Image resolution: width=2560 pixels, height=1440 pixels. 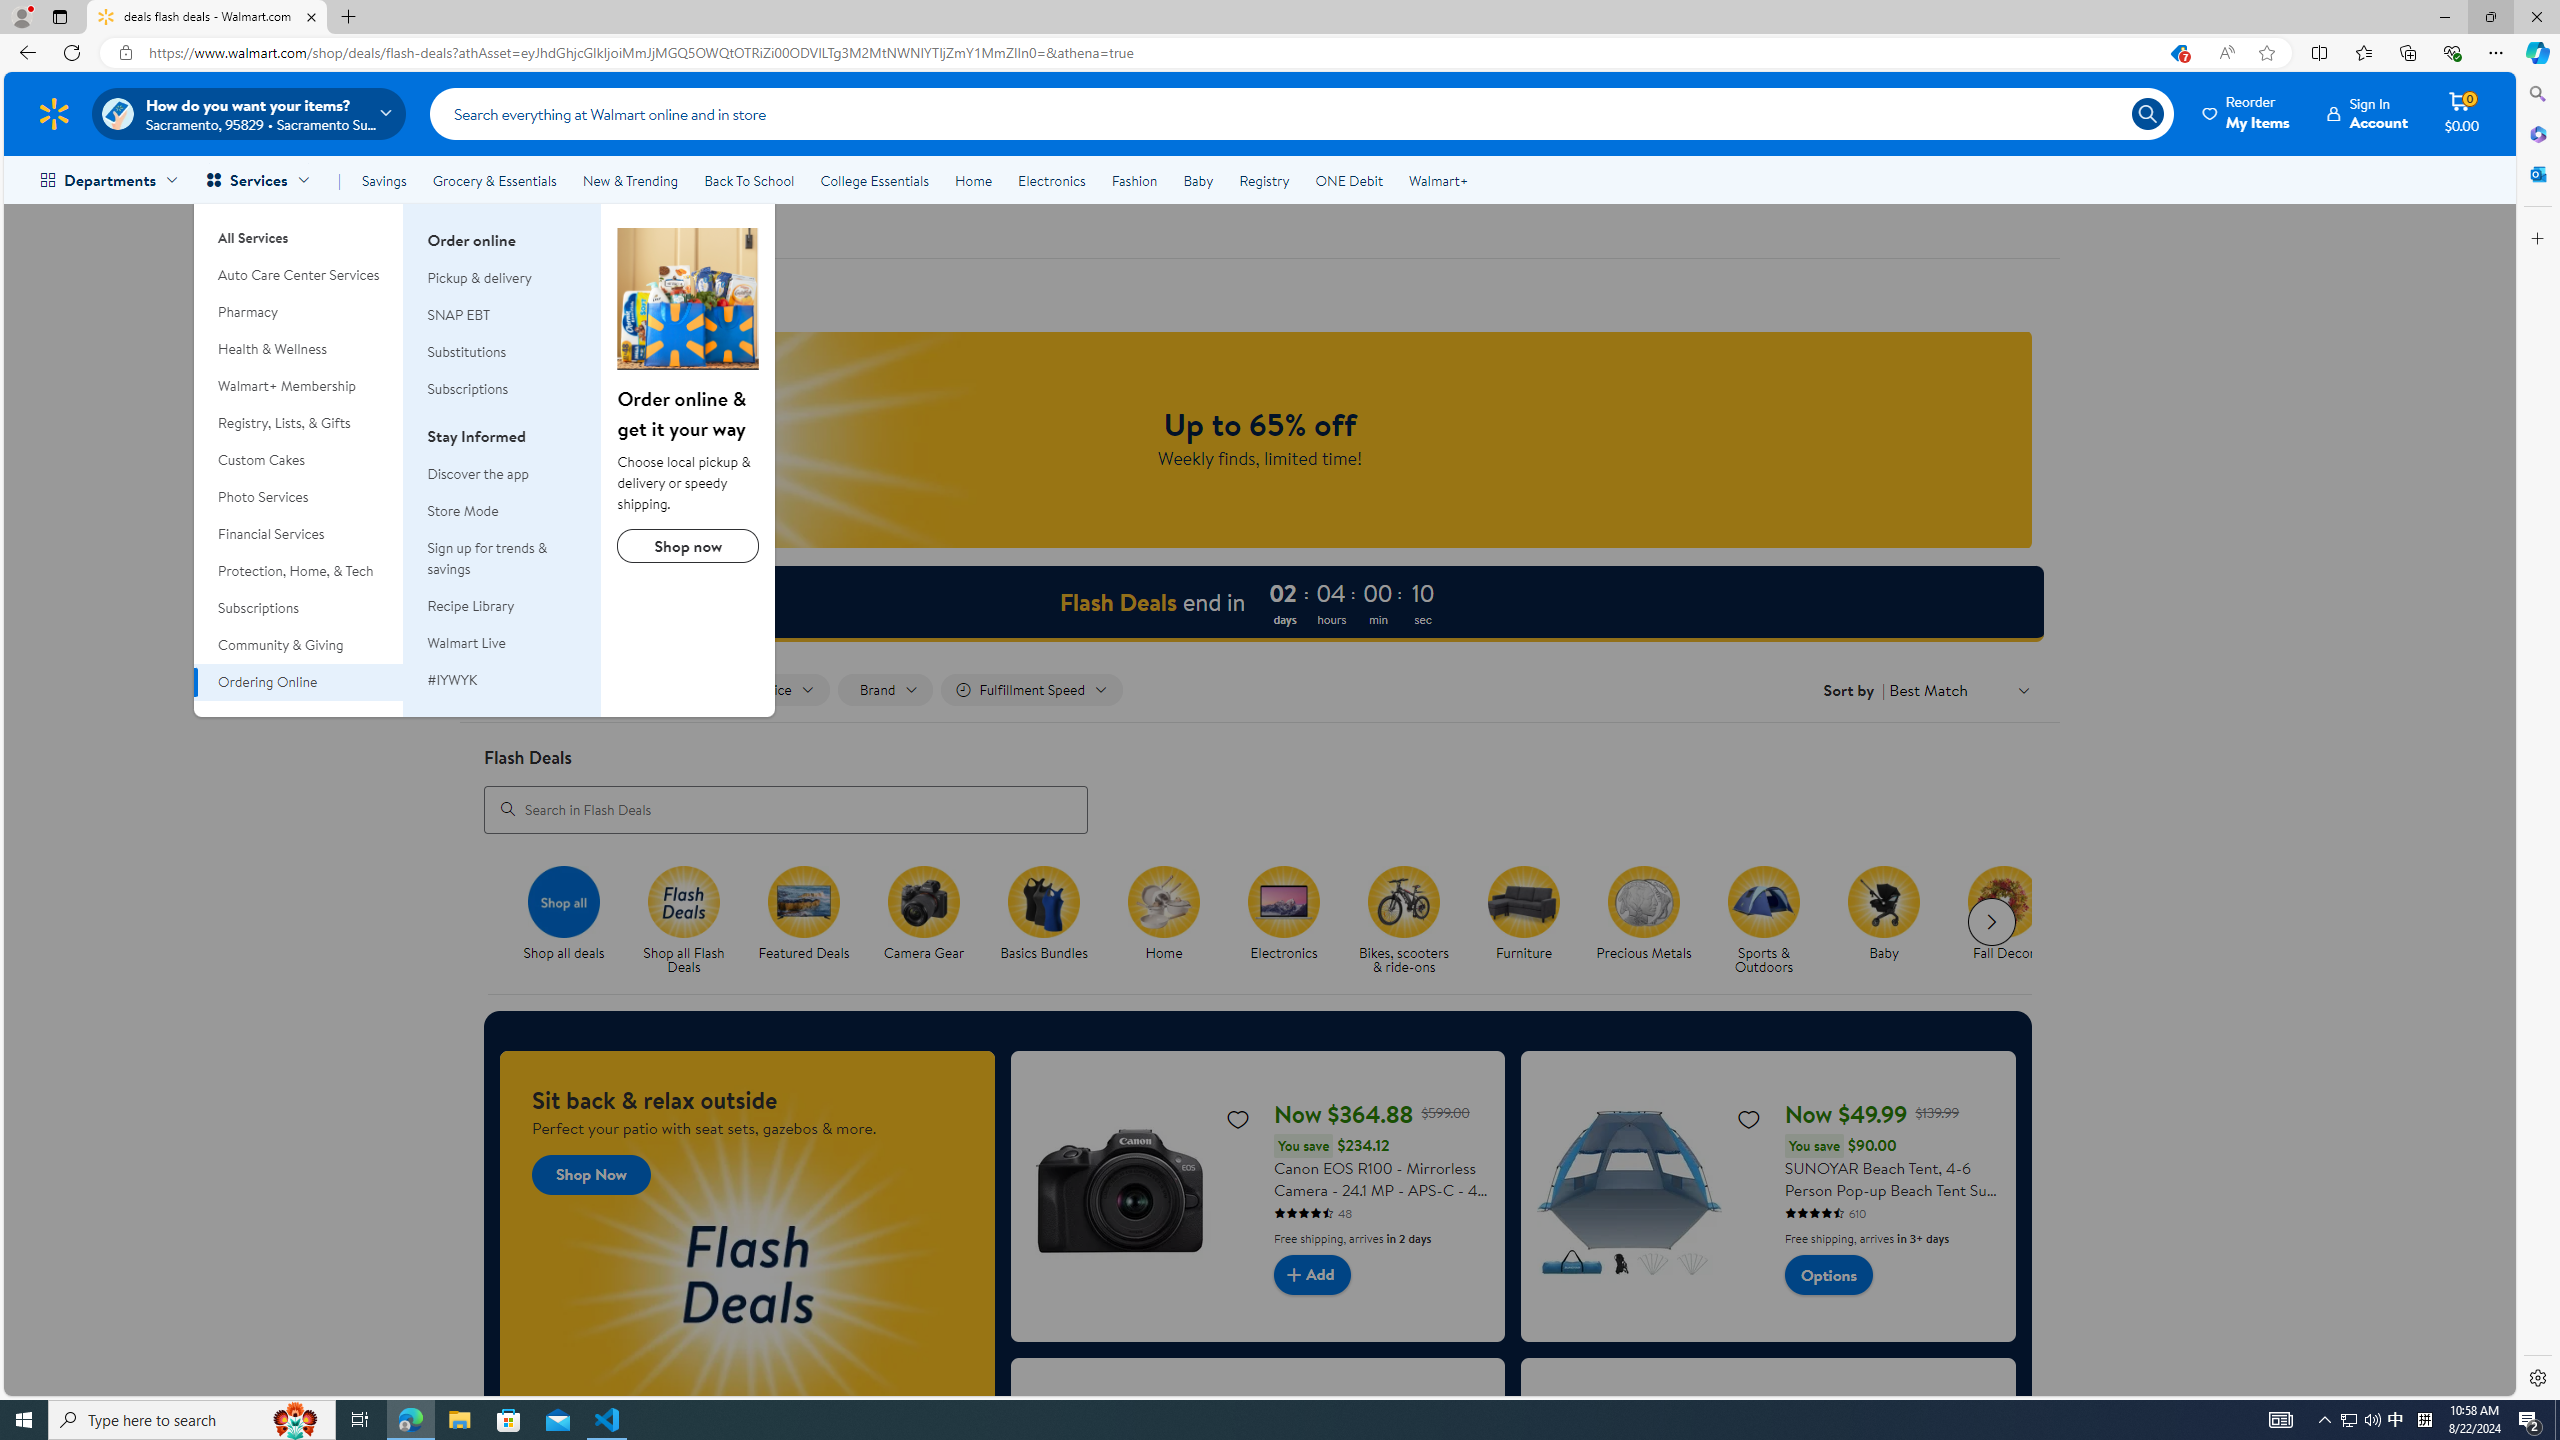 What do you see at coordinates (299, 423) in the screenshot?
I see `Registry, Lists, & Gifts` at bounding box center [299, 423].